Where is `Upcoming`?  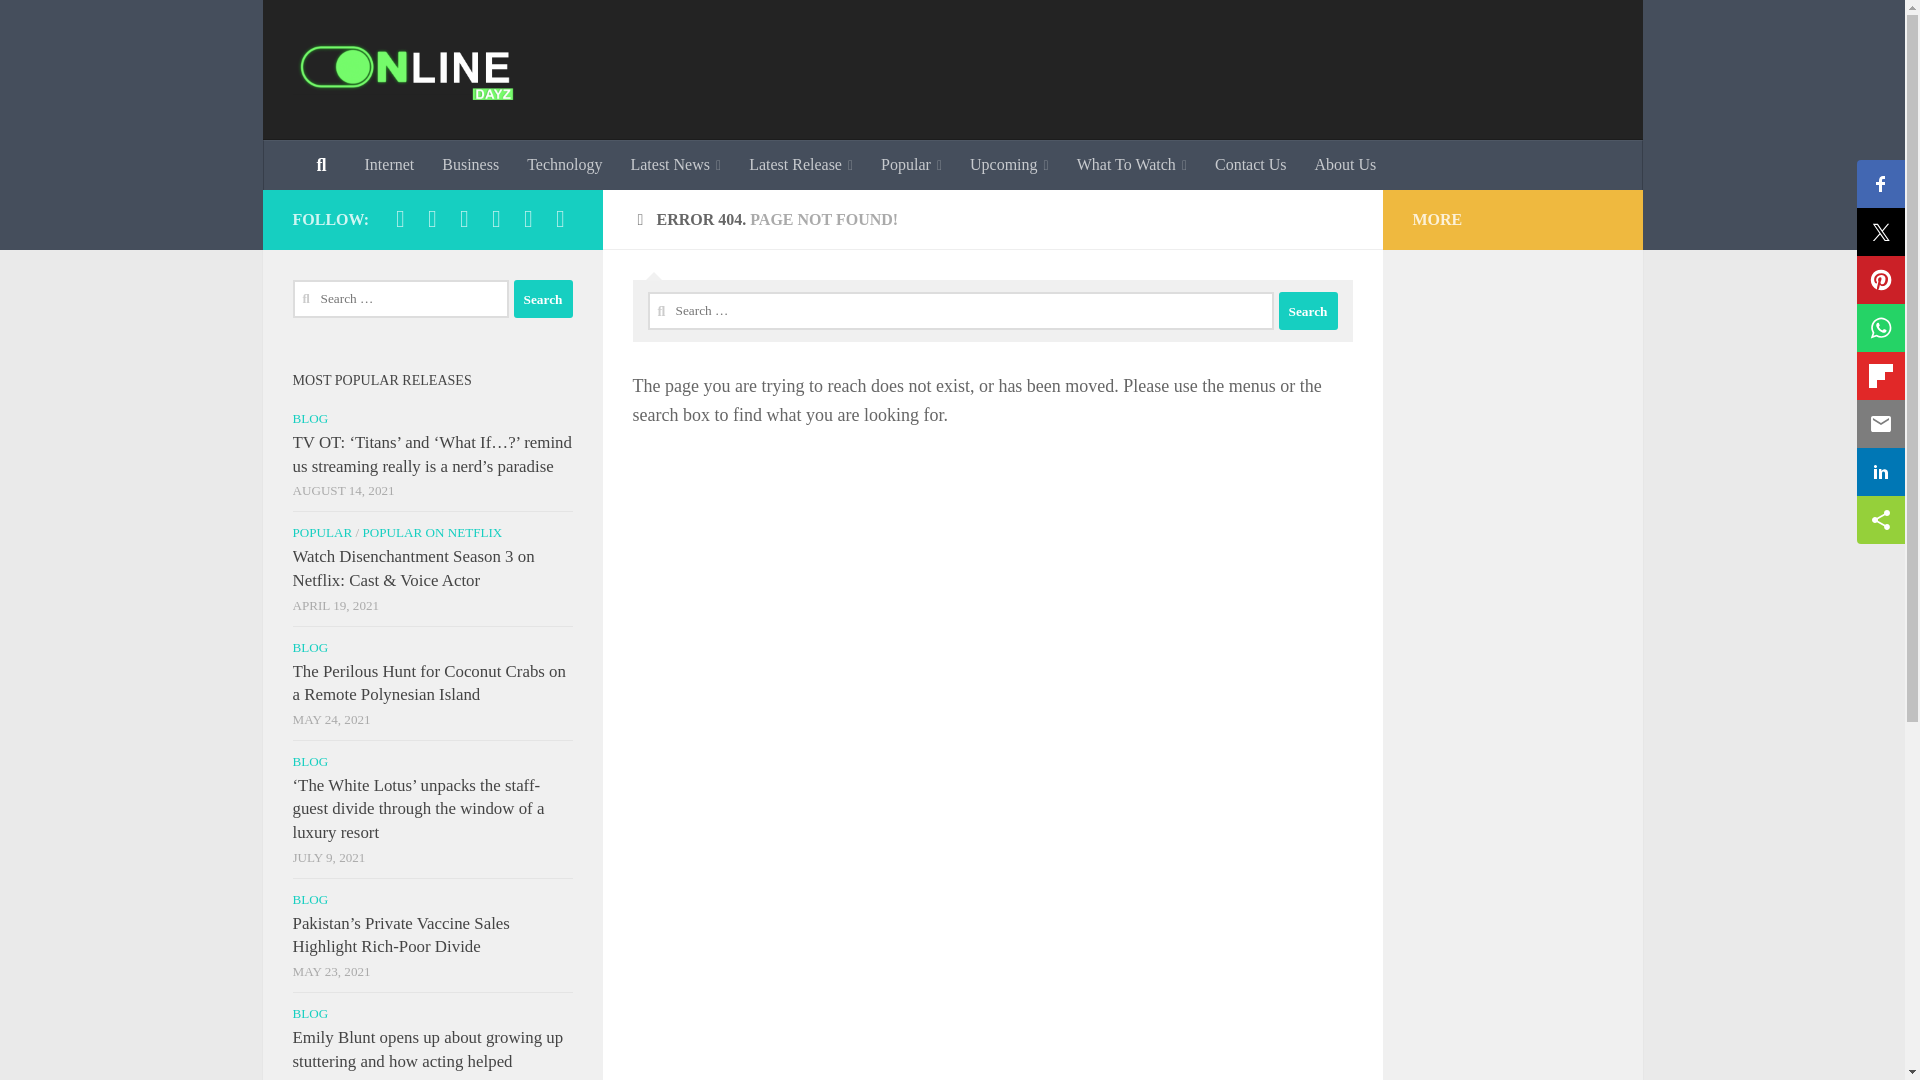 Upcoming is located at coordinates (1010, 165).